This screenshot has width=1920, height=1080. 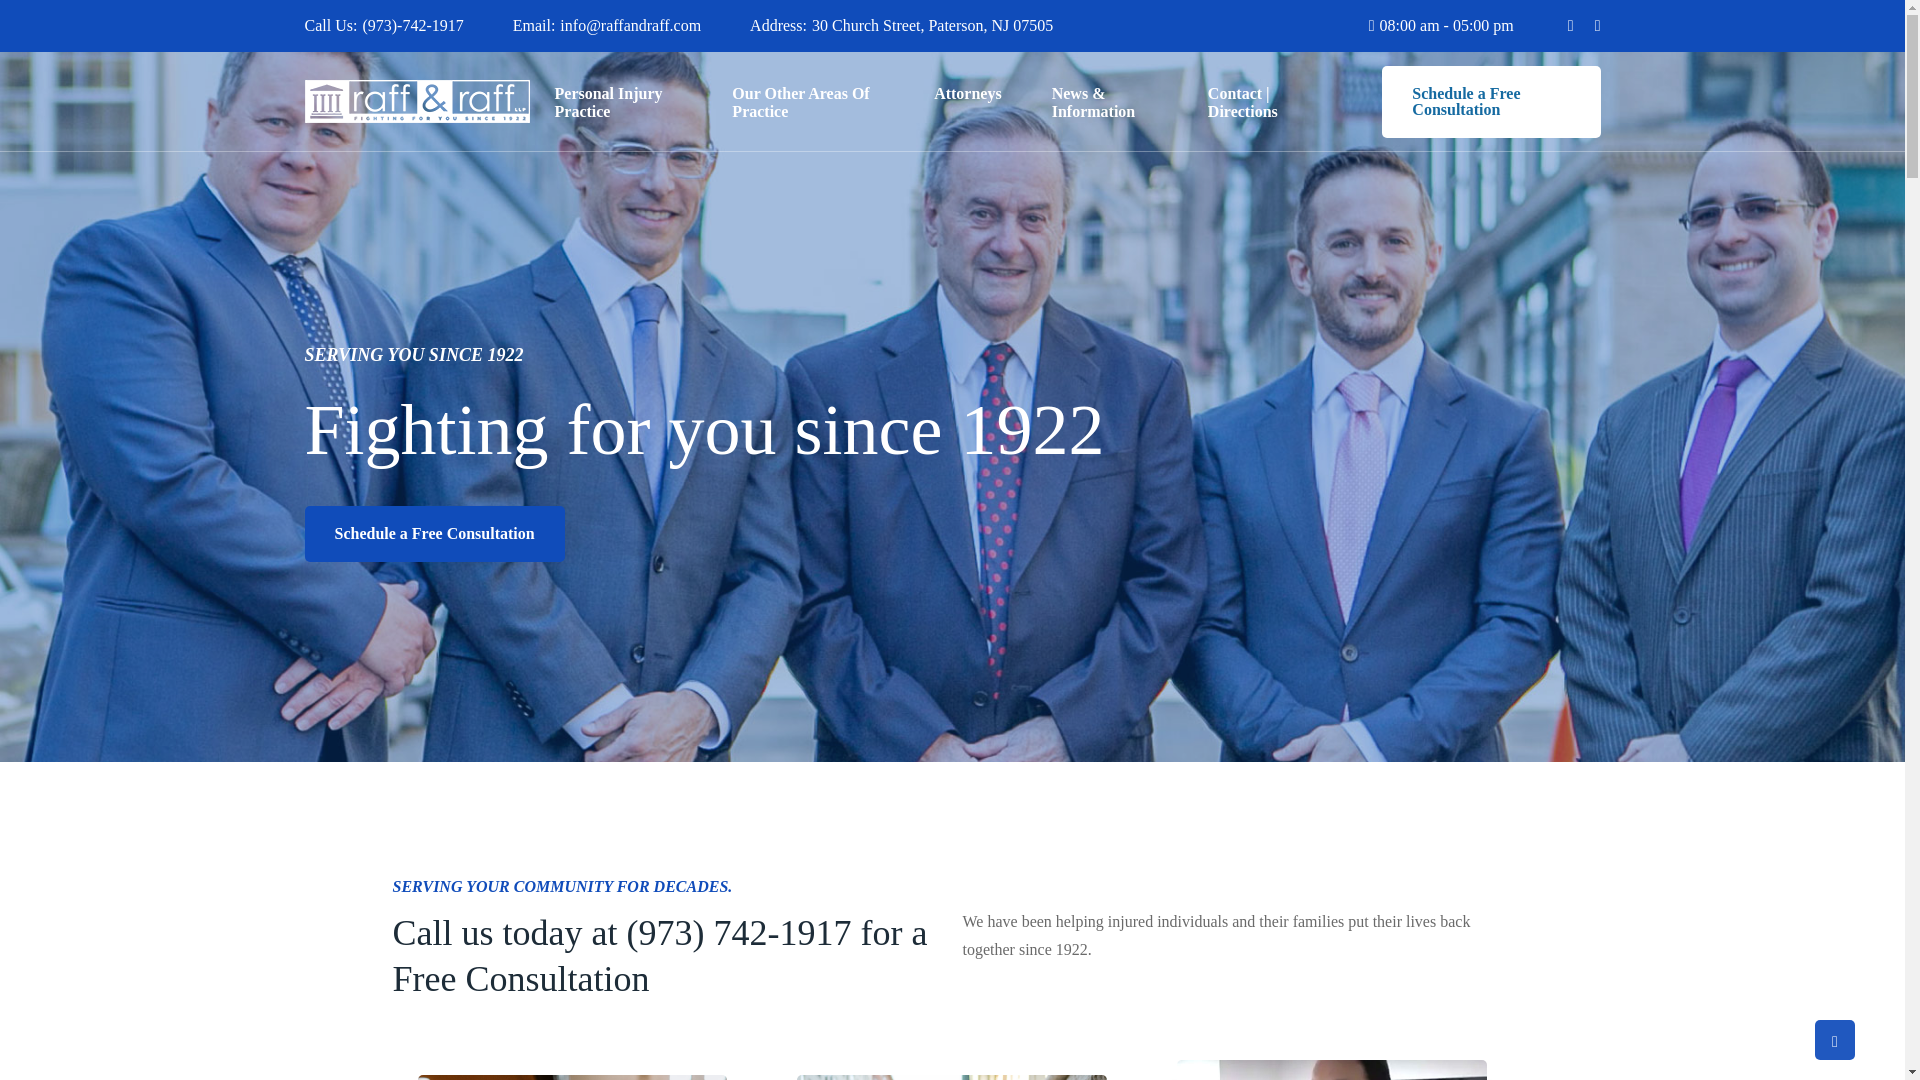 I want to click on Personal Injury Practice, so click(x=618, y=101).